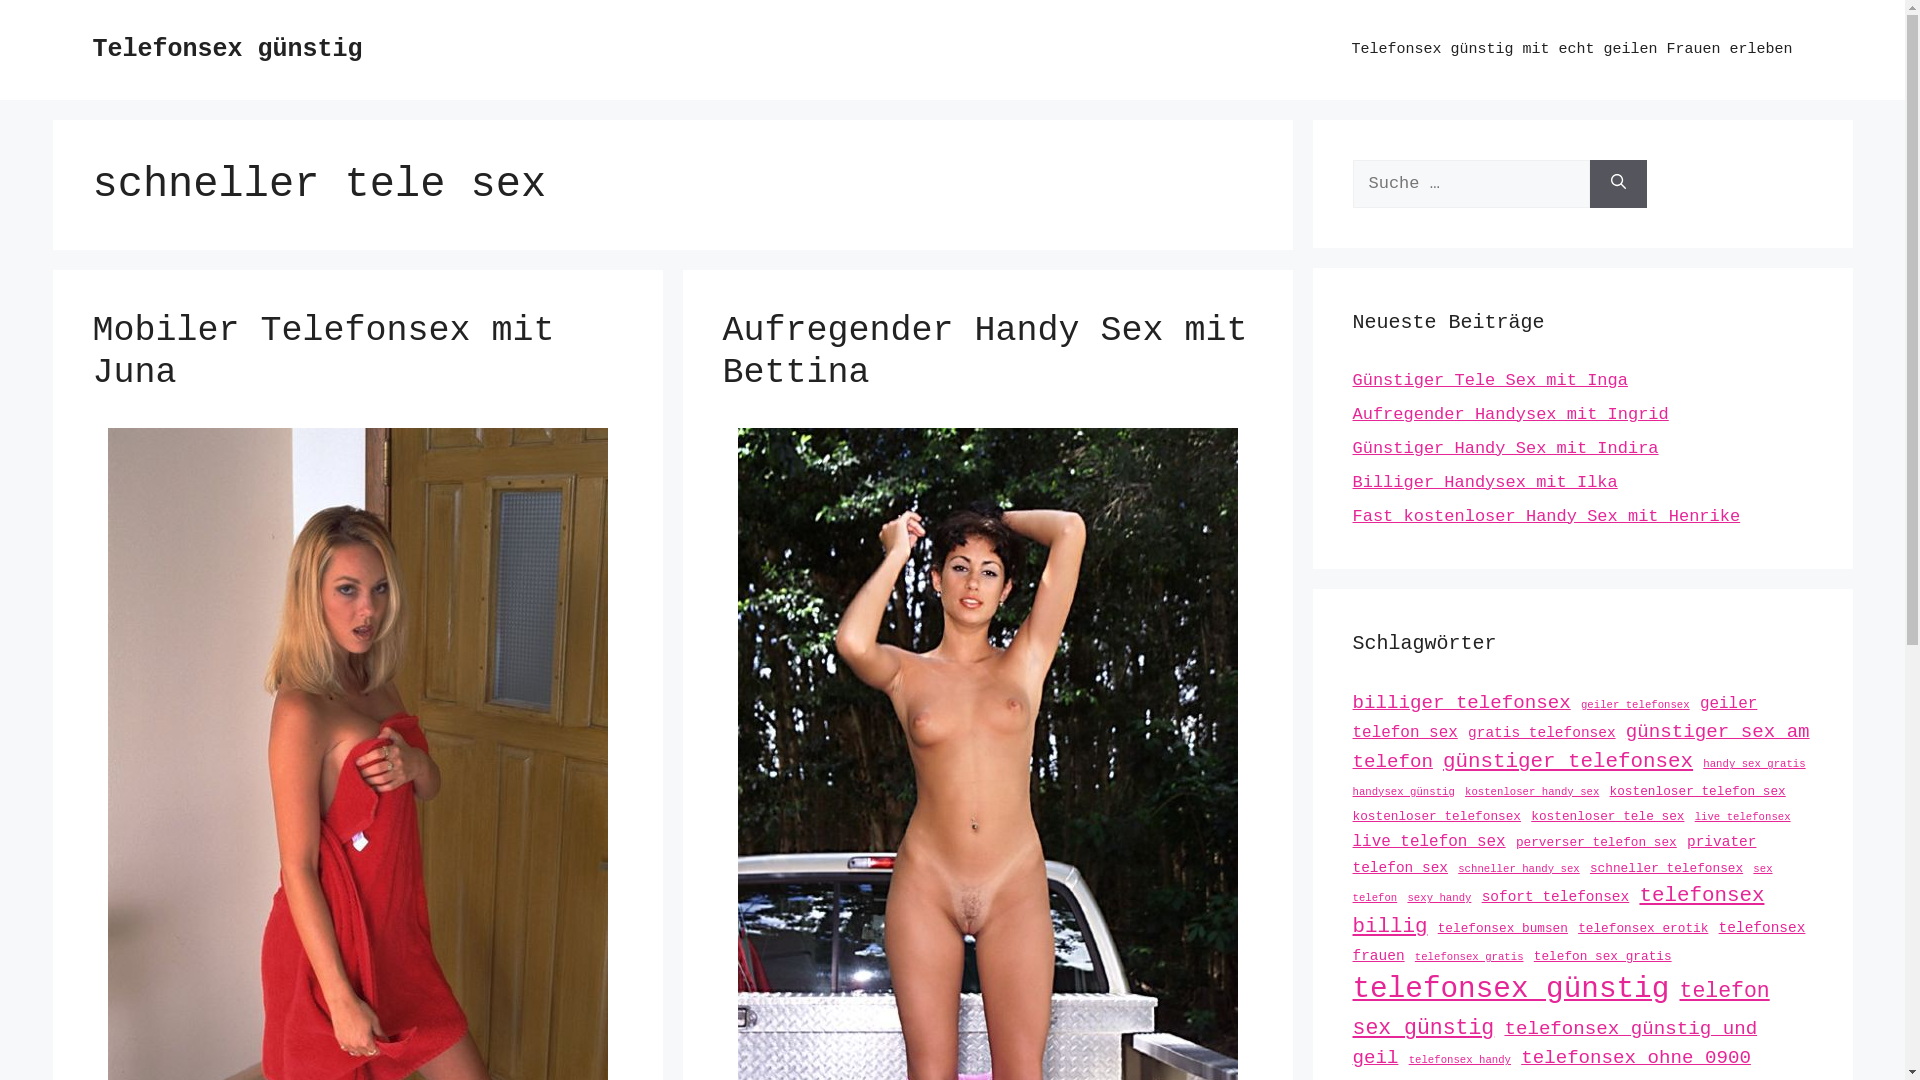  I want to click on Aufregender Handysex mit Ingrid, so click(1510, 414).